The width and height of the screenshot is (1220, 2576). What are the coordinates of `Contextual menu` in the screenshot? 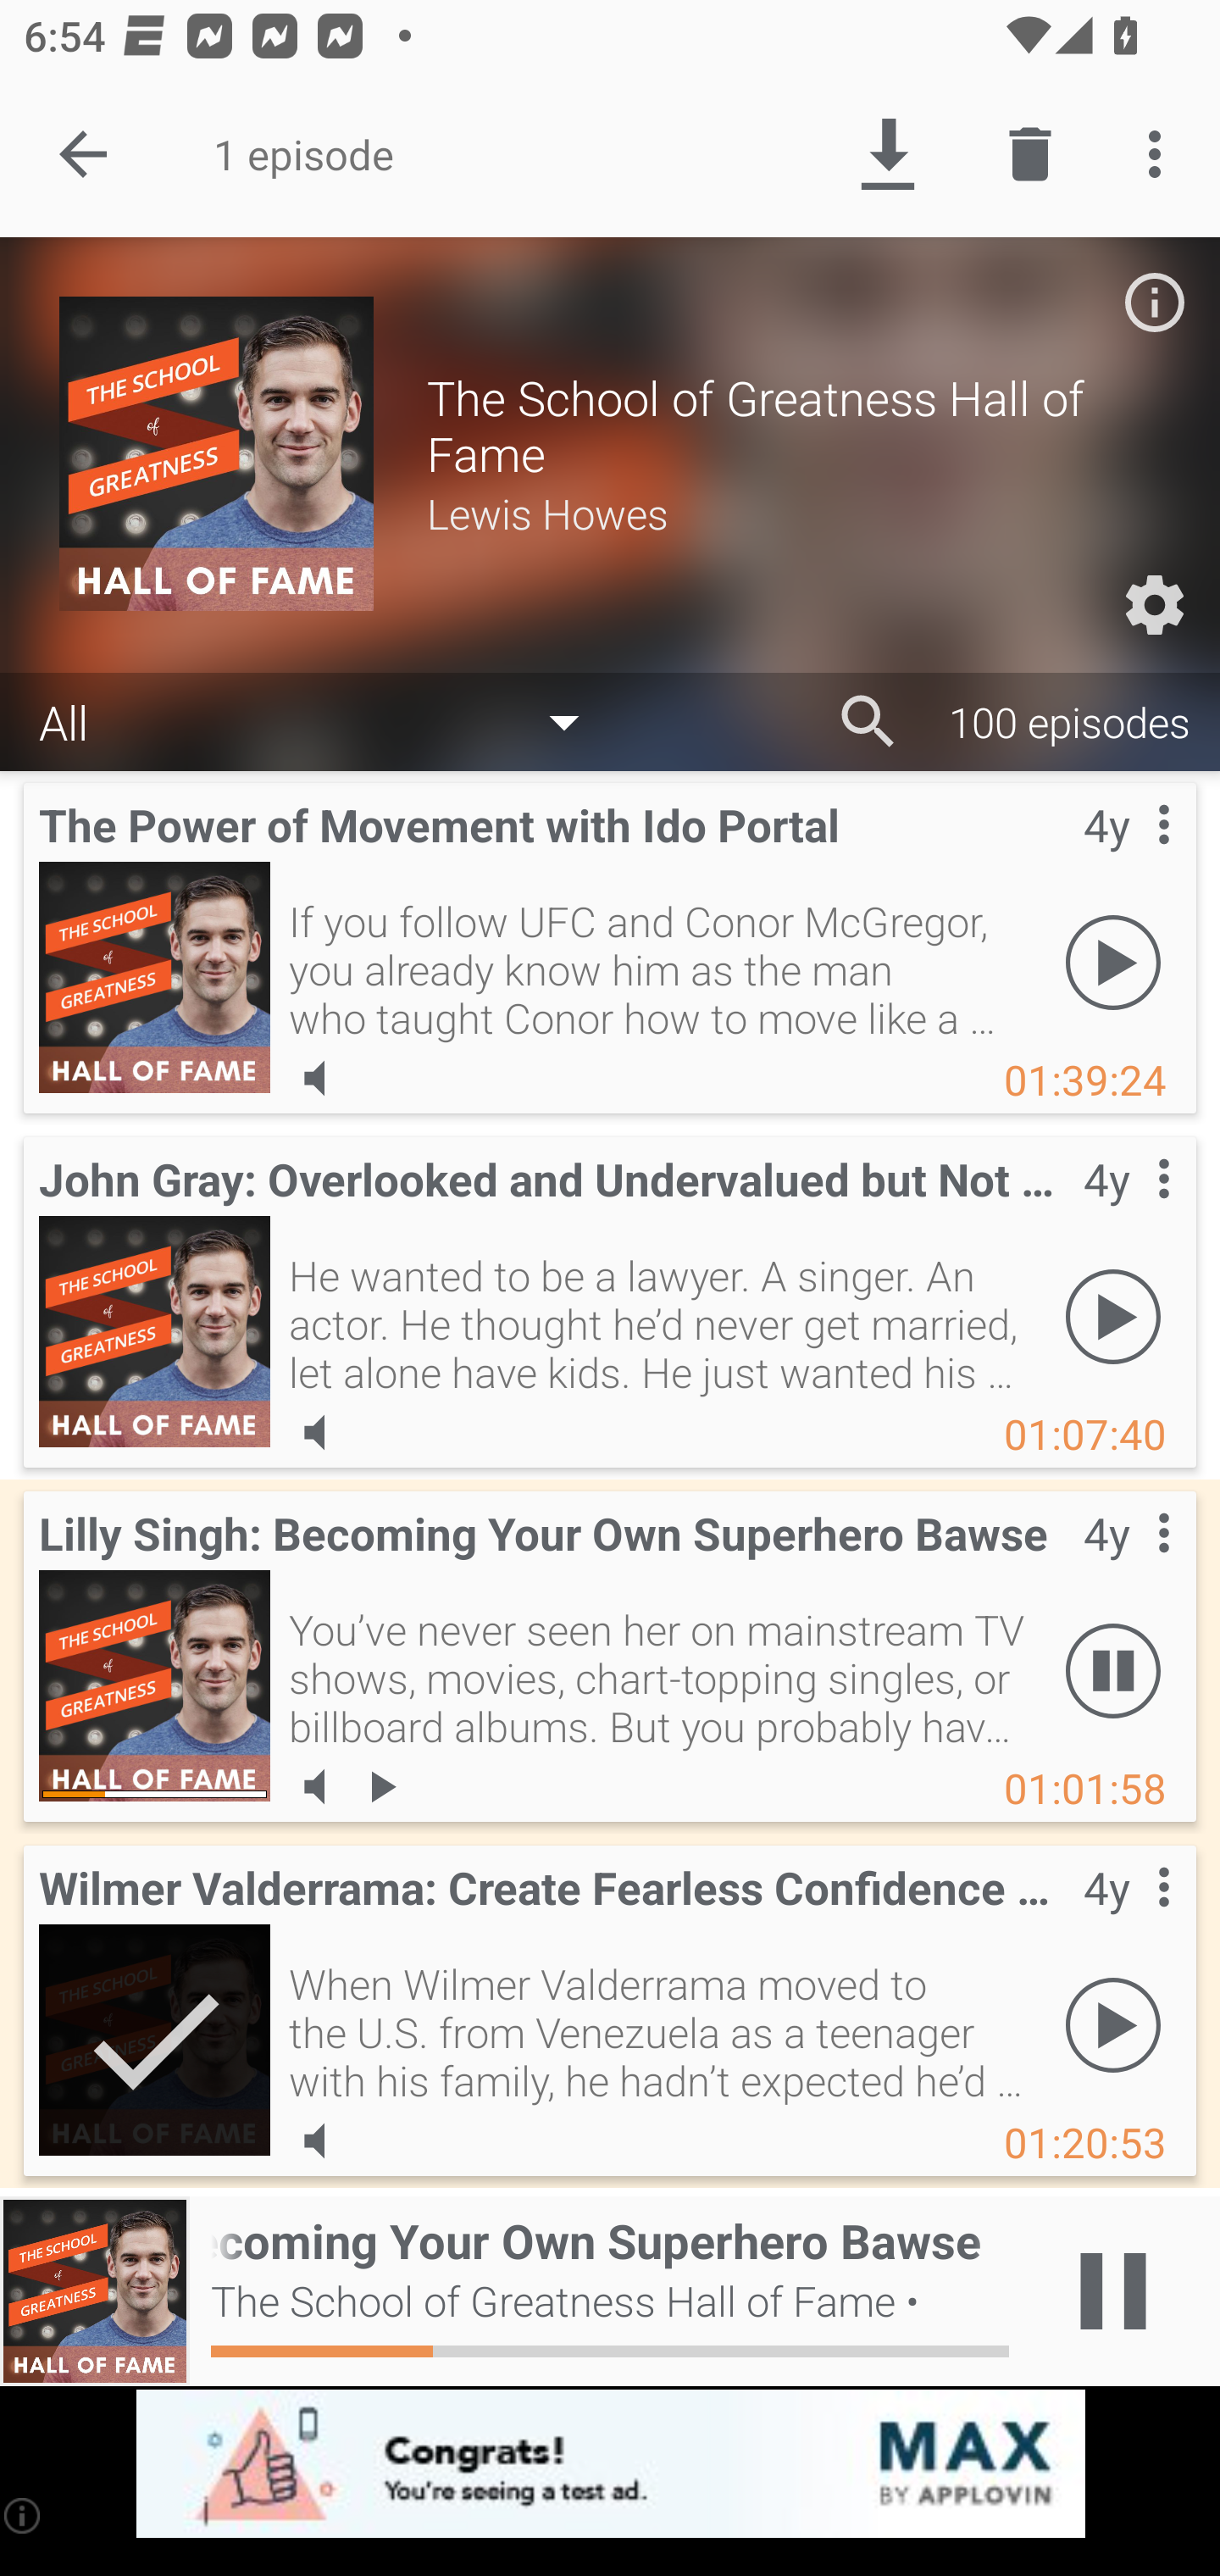 It's located at (1127, 1921).